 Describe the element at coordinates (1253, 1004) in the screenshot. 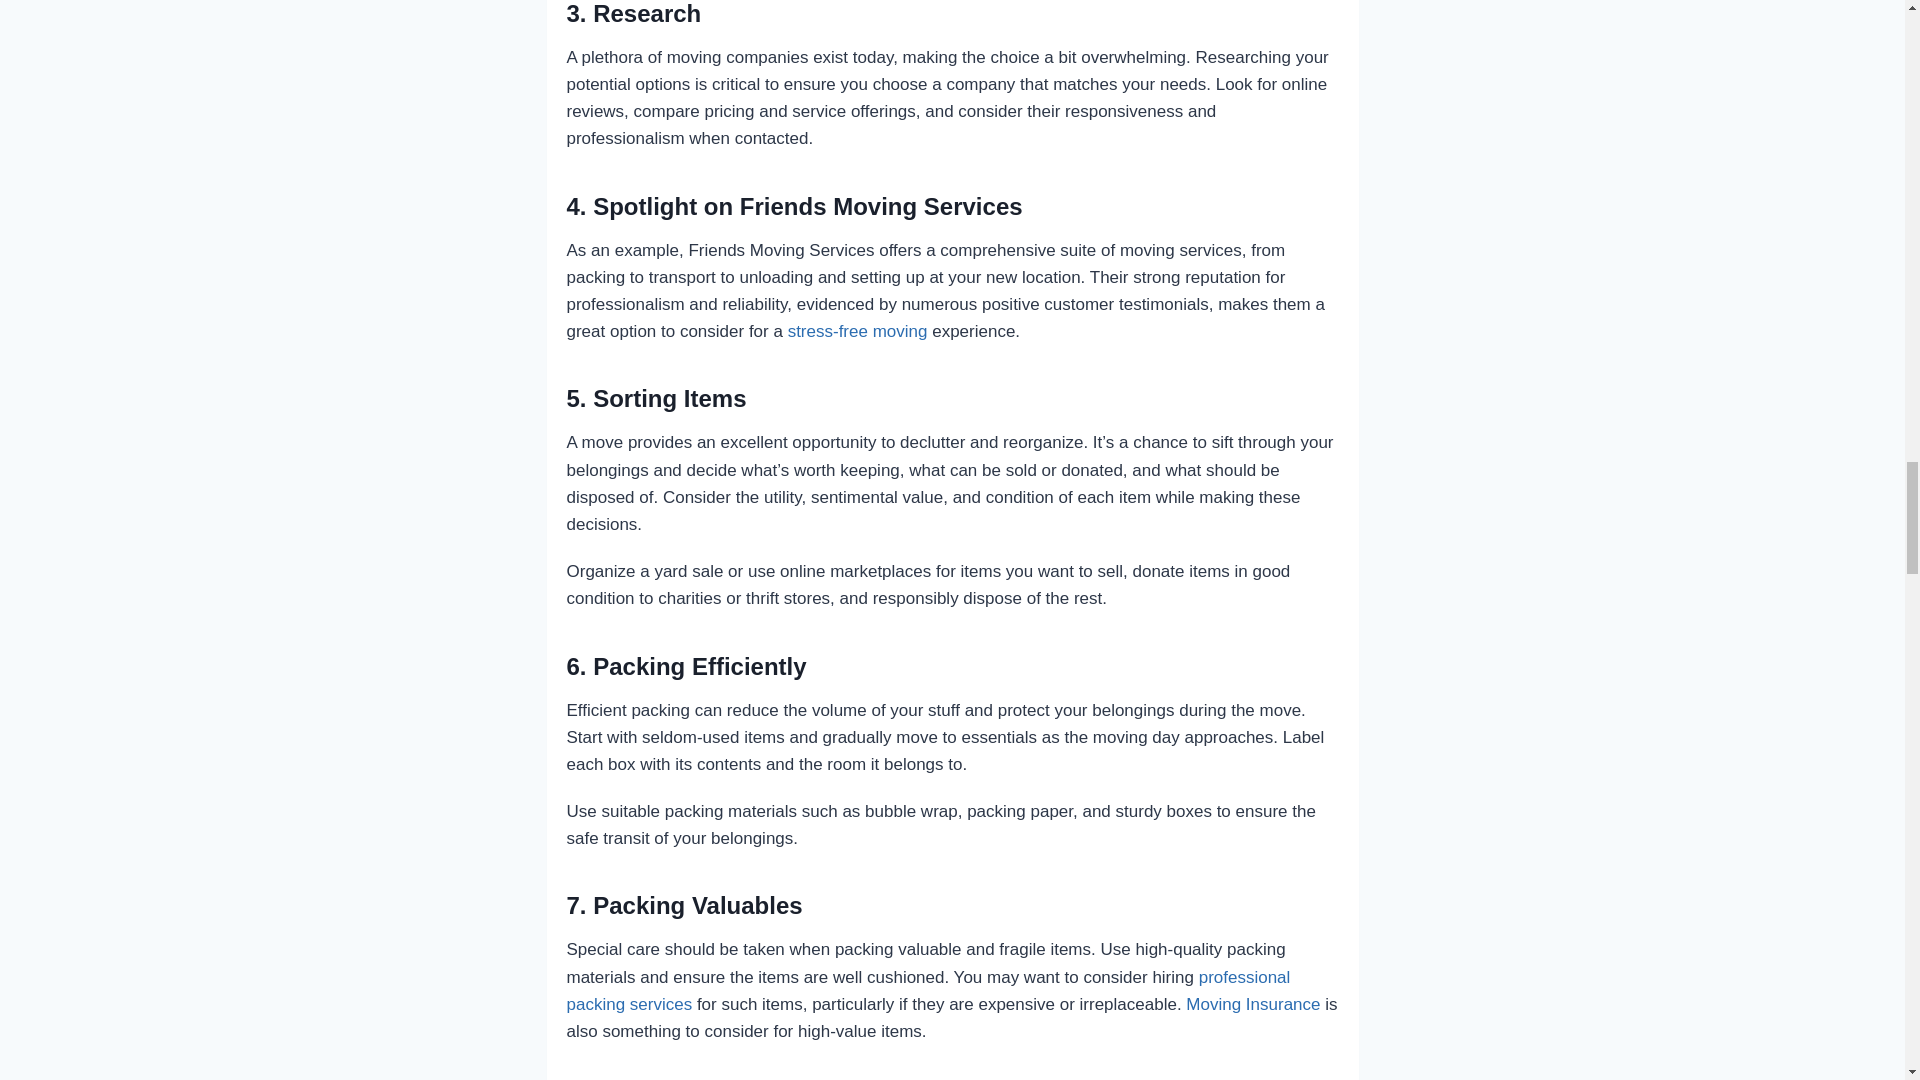

I see `Moving Insurance` at that location.